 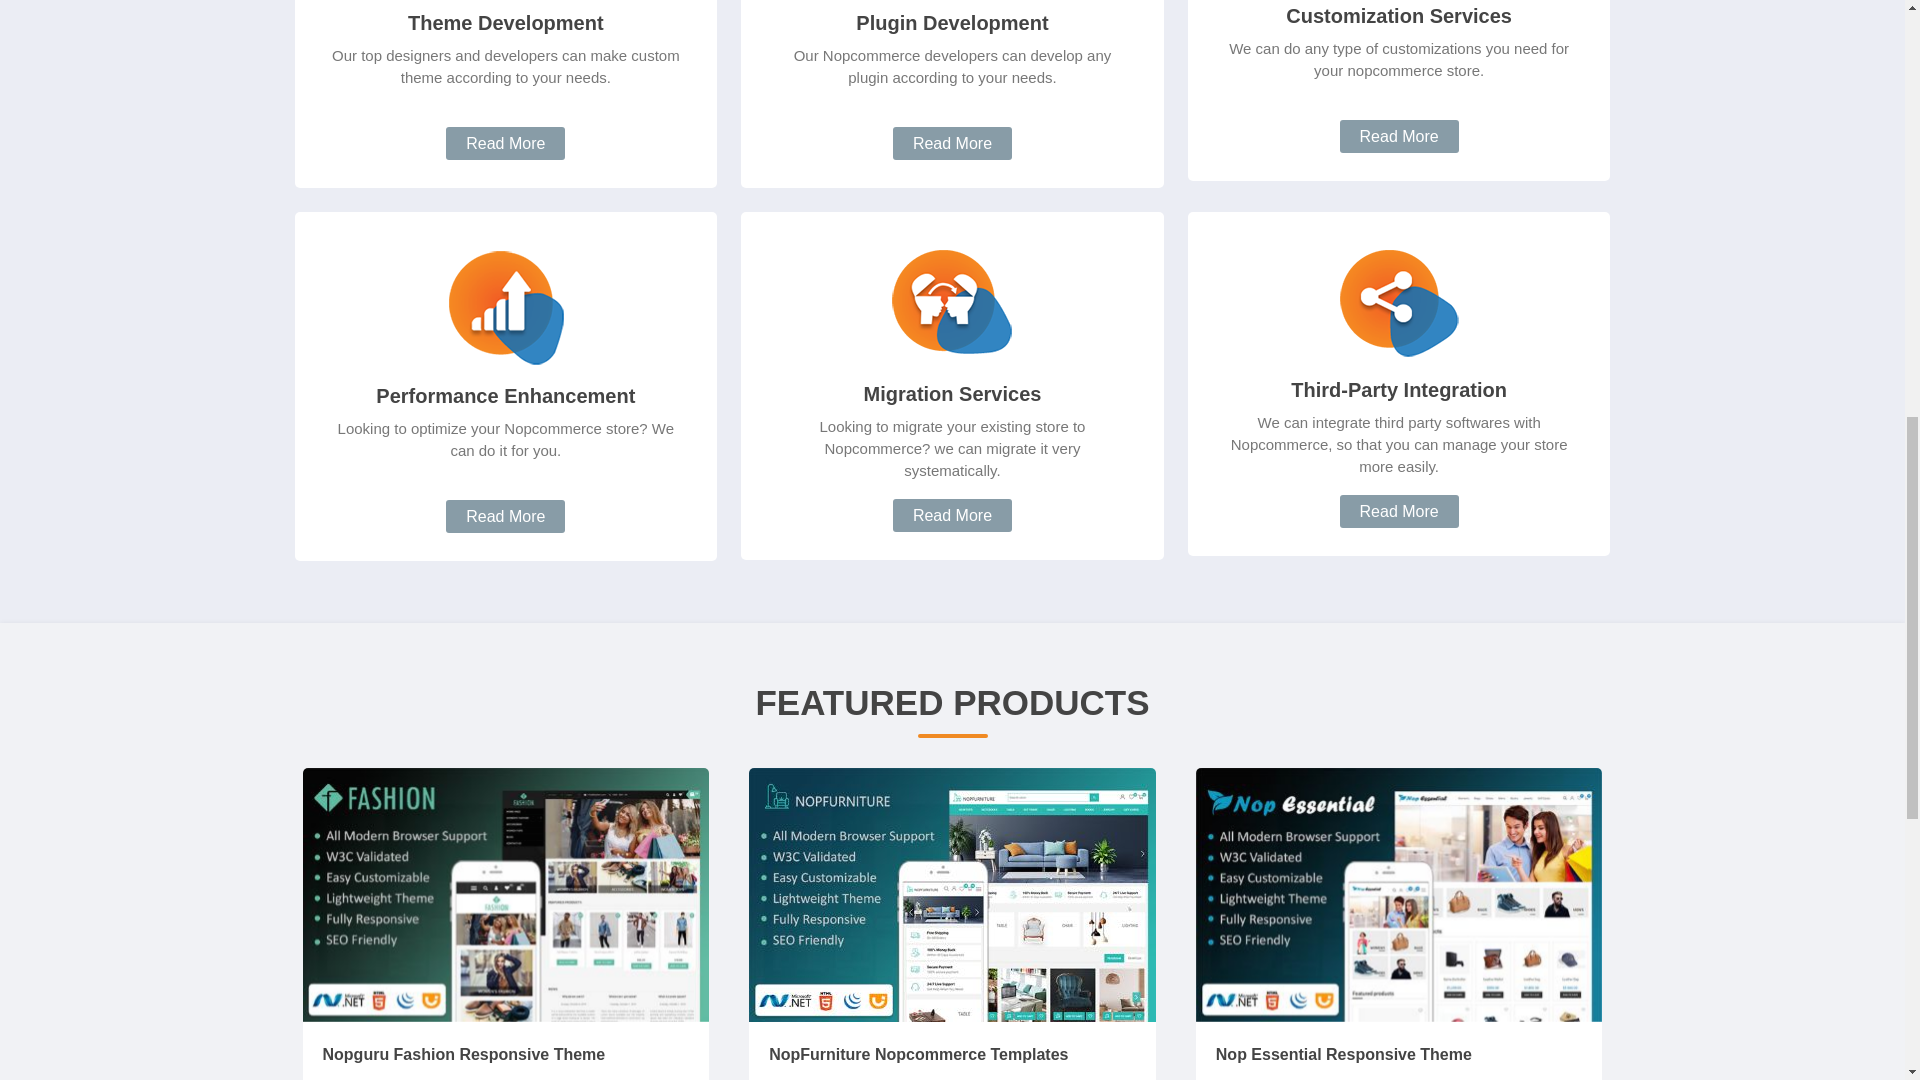 I want to click on Show details for NopFurniture Nopcommerce Templates, so click(x=952, y=894).